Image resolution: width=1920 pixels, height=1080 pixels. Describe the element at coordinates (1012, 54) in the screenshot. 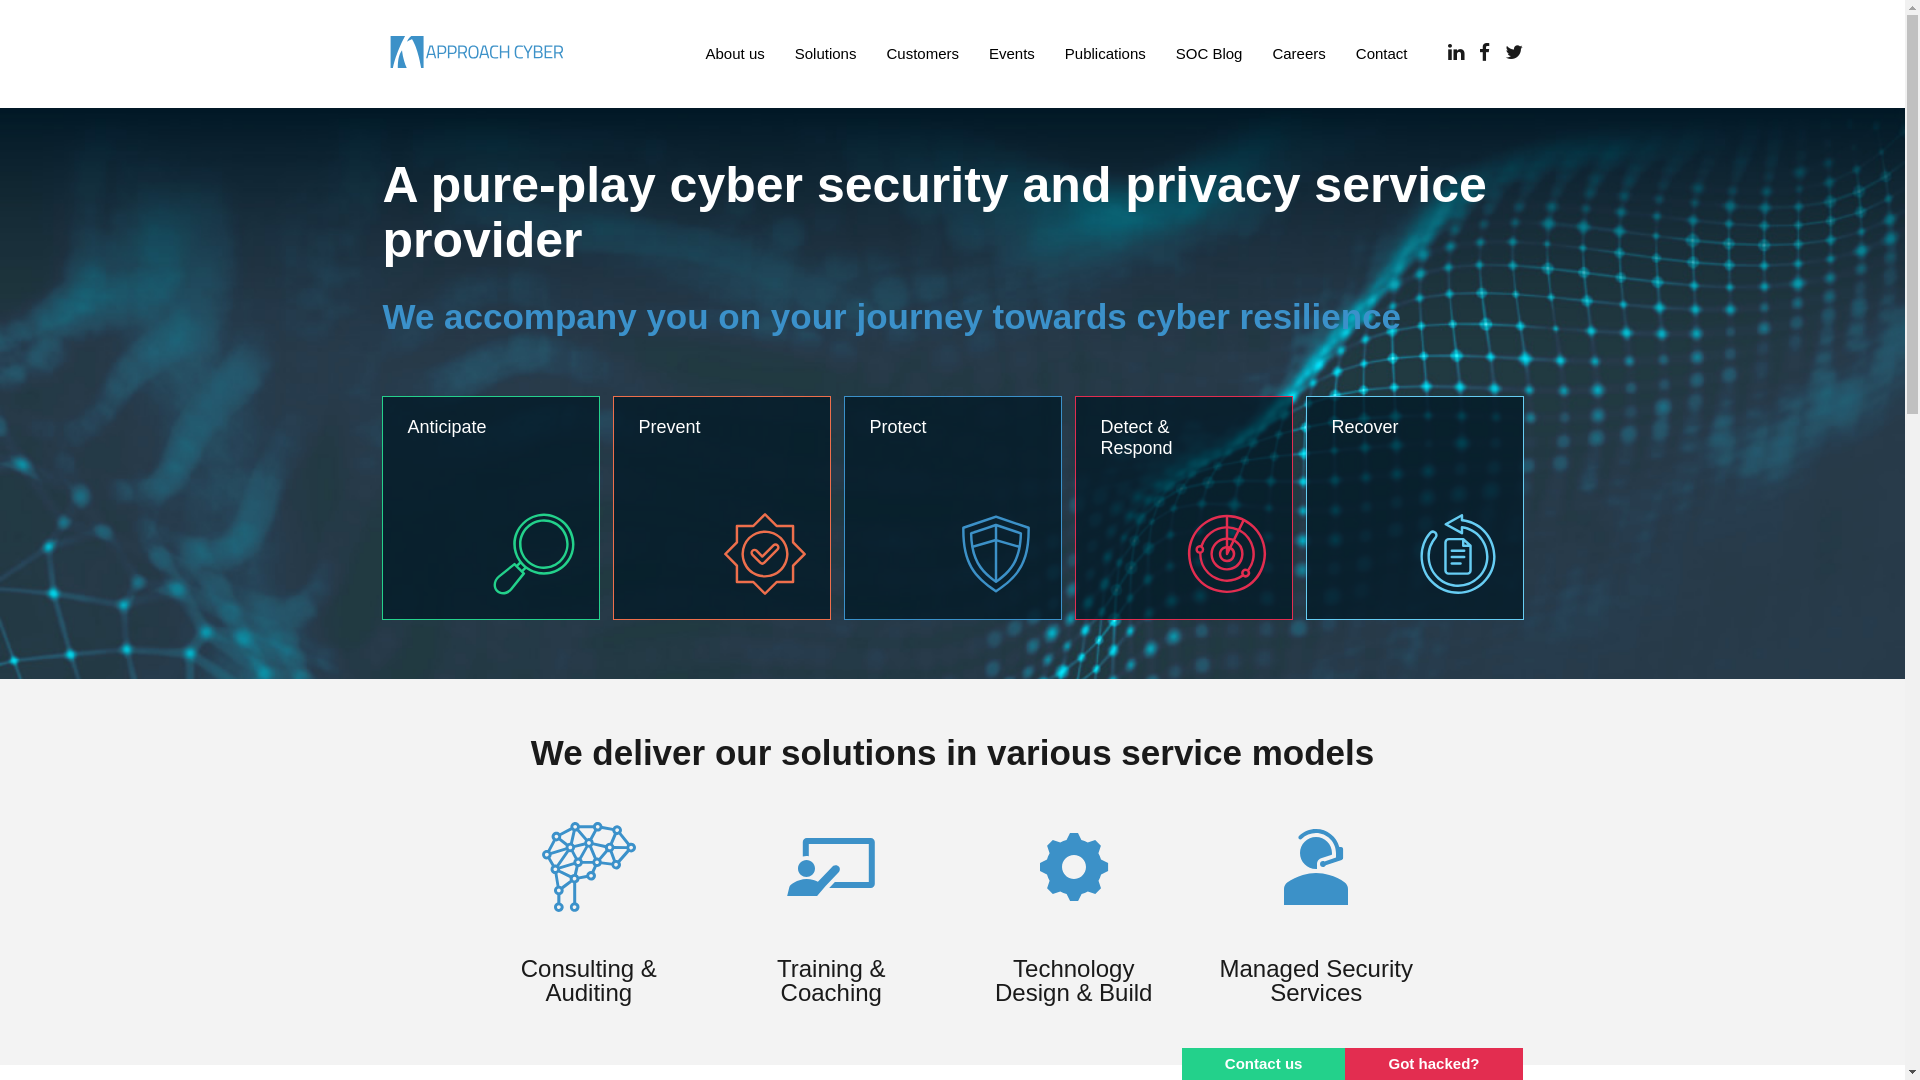

I see `Events` at that location.